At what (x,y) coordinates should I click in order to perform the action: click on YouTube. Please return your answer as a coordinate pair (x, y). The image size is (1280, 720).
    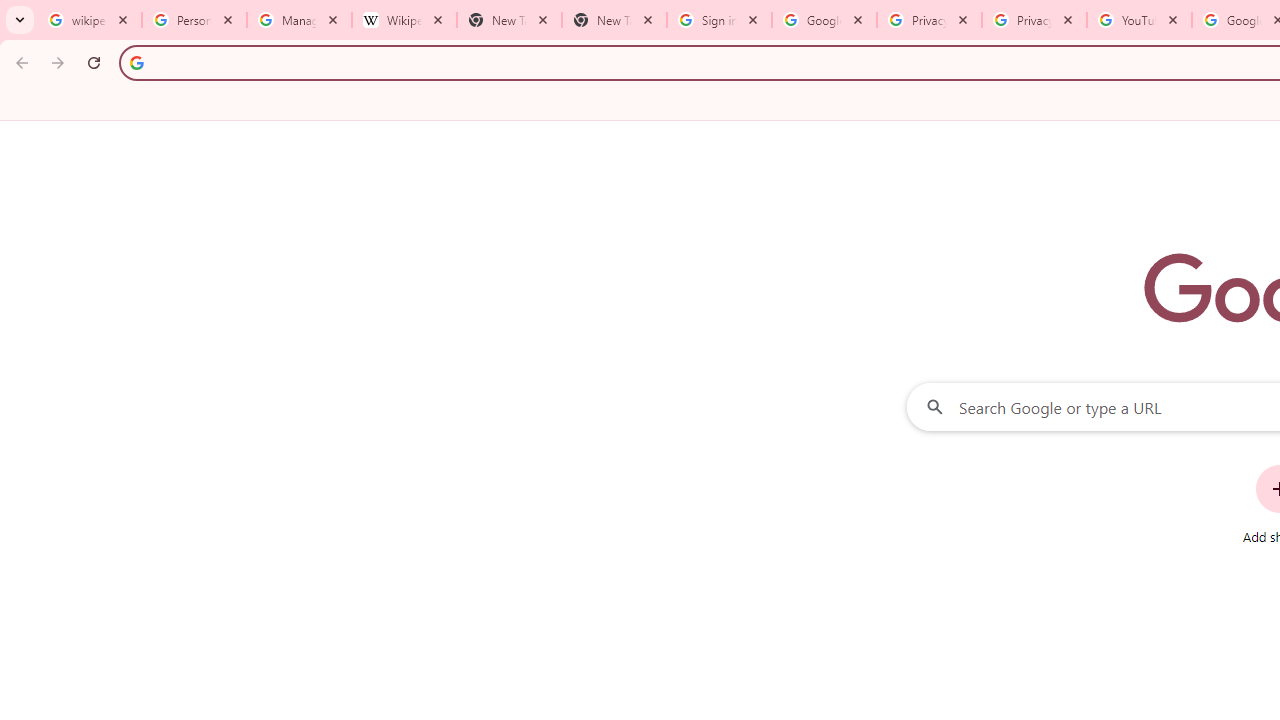
    Looking at the image, I should click on (1138, 20).